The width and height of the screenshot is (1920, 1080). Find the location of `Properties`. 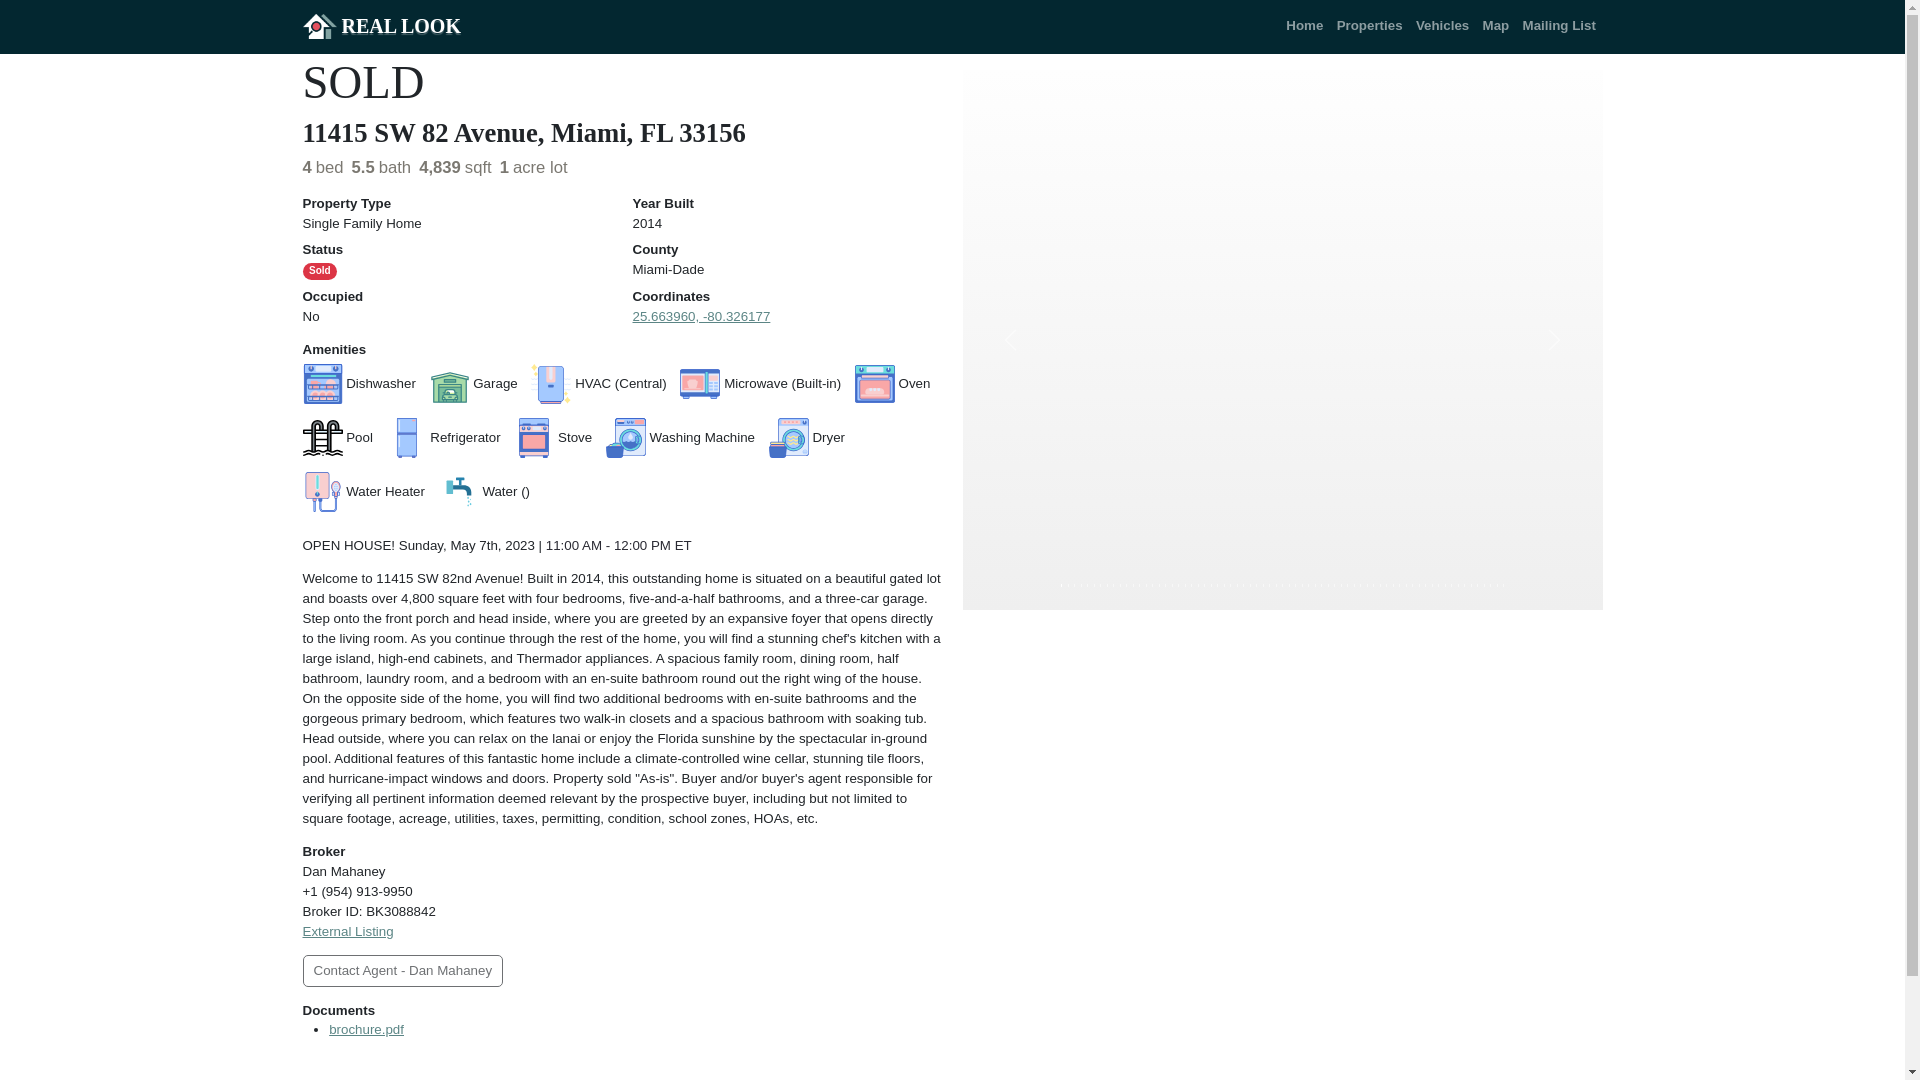

Properties is located at coordinates (1370, 25).